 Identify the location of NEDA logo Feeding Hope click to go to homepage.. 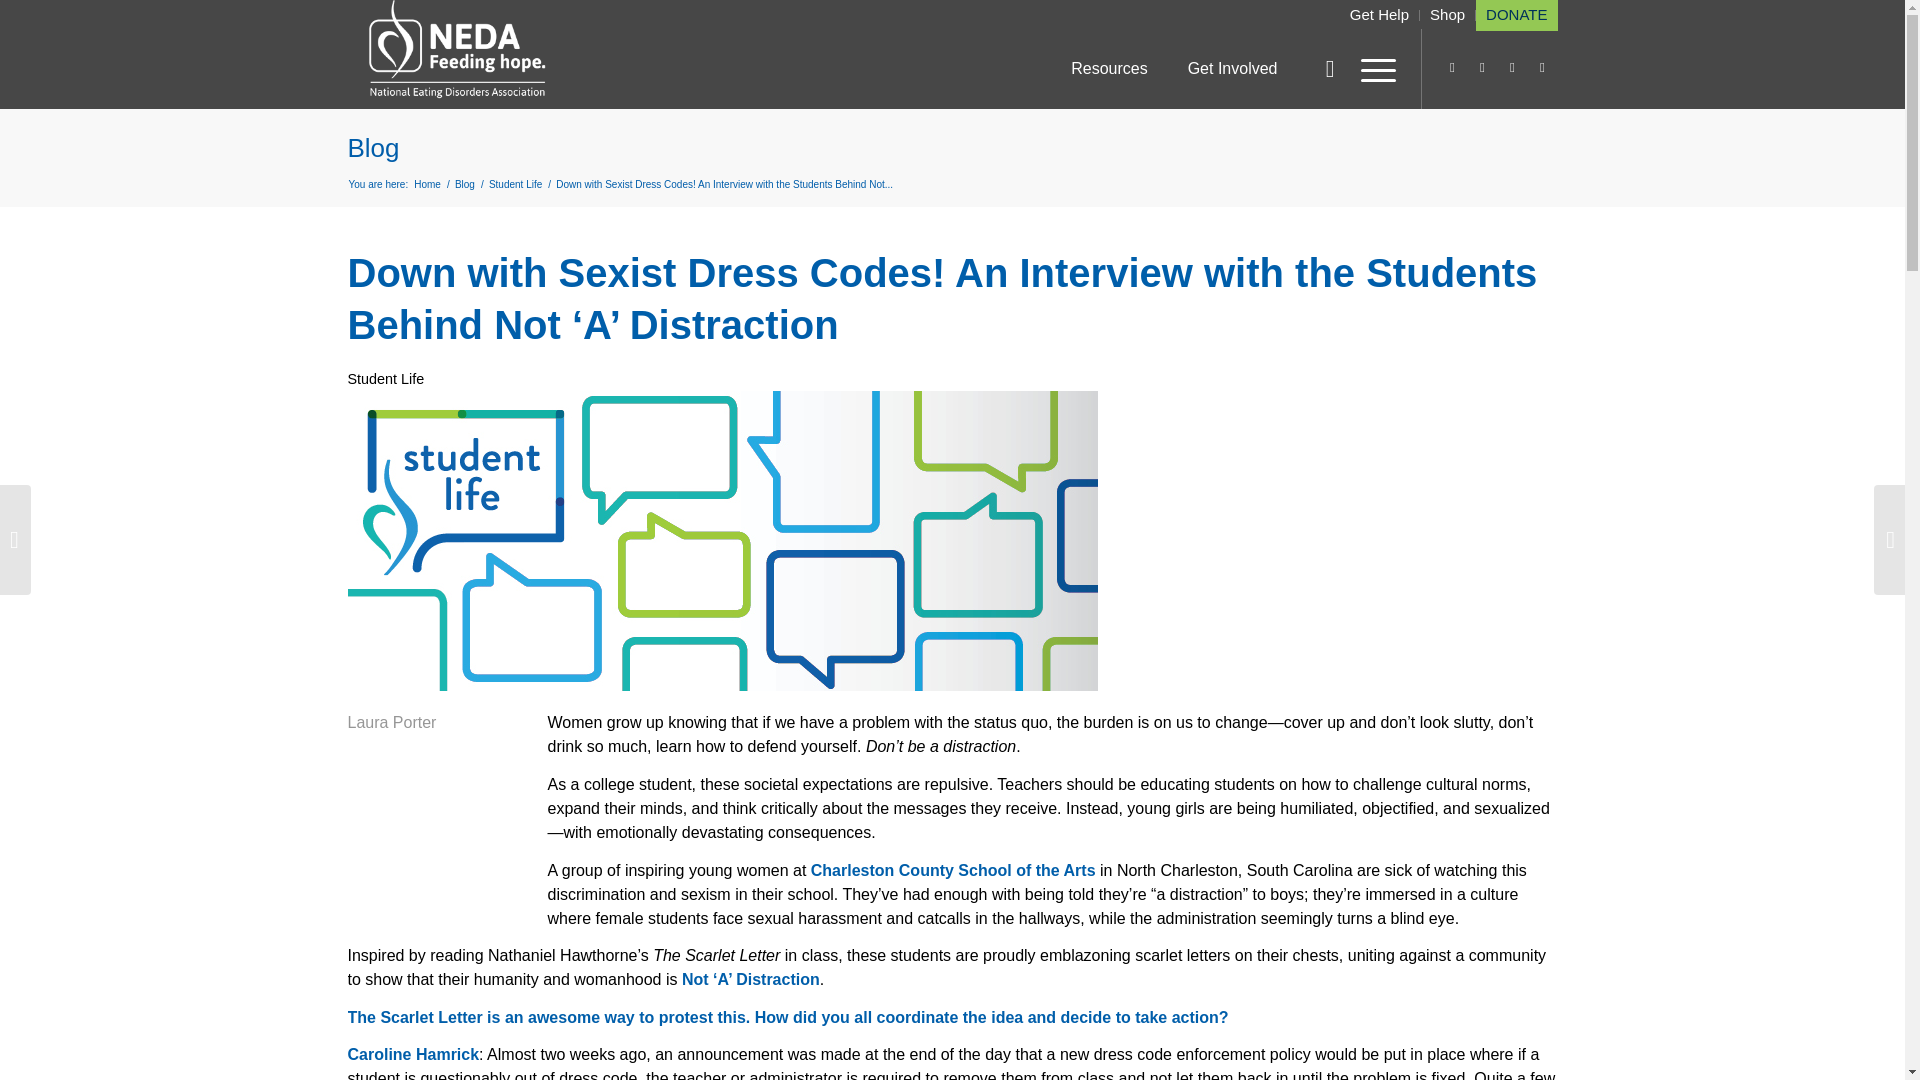
(458, 50).